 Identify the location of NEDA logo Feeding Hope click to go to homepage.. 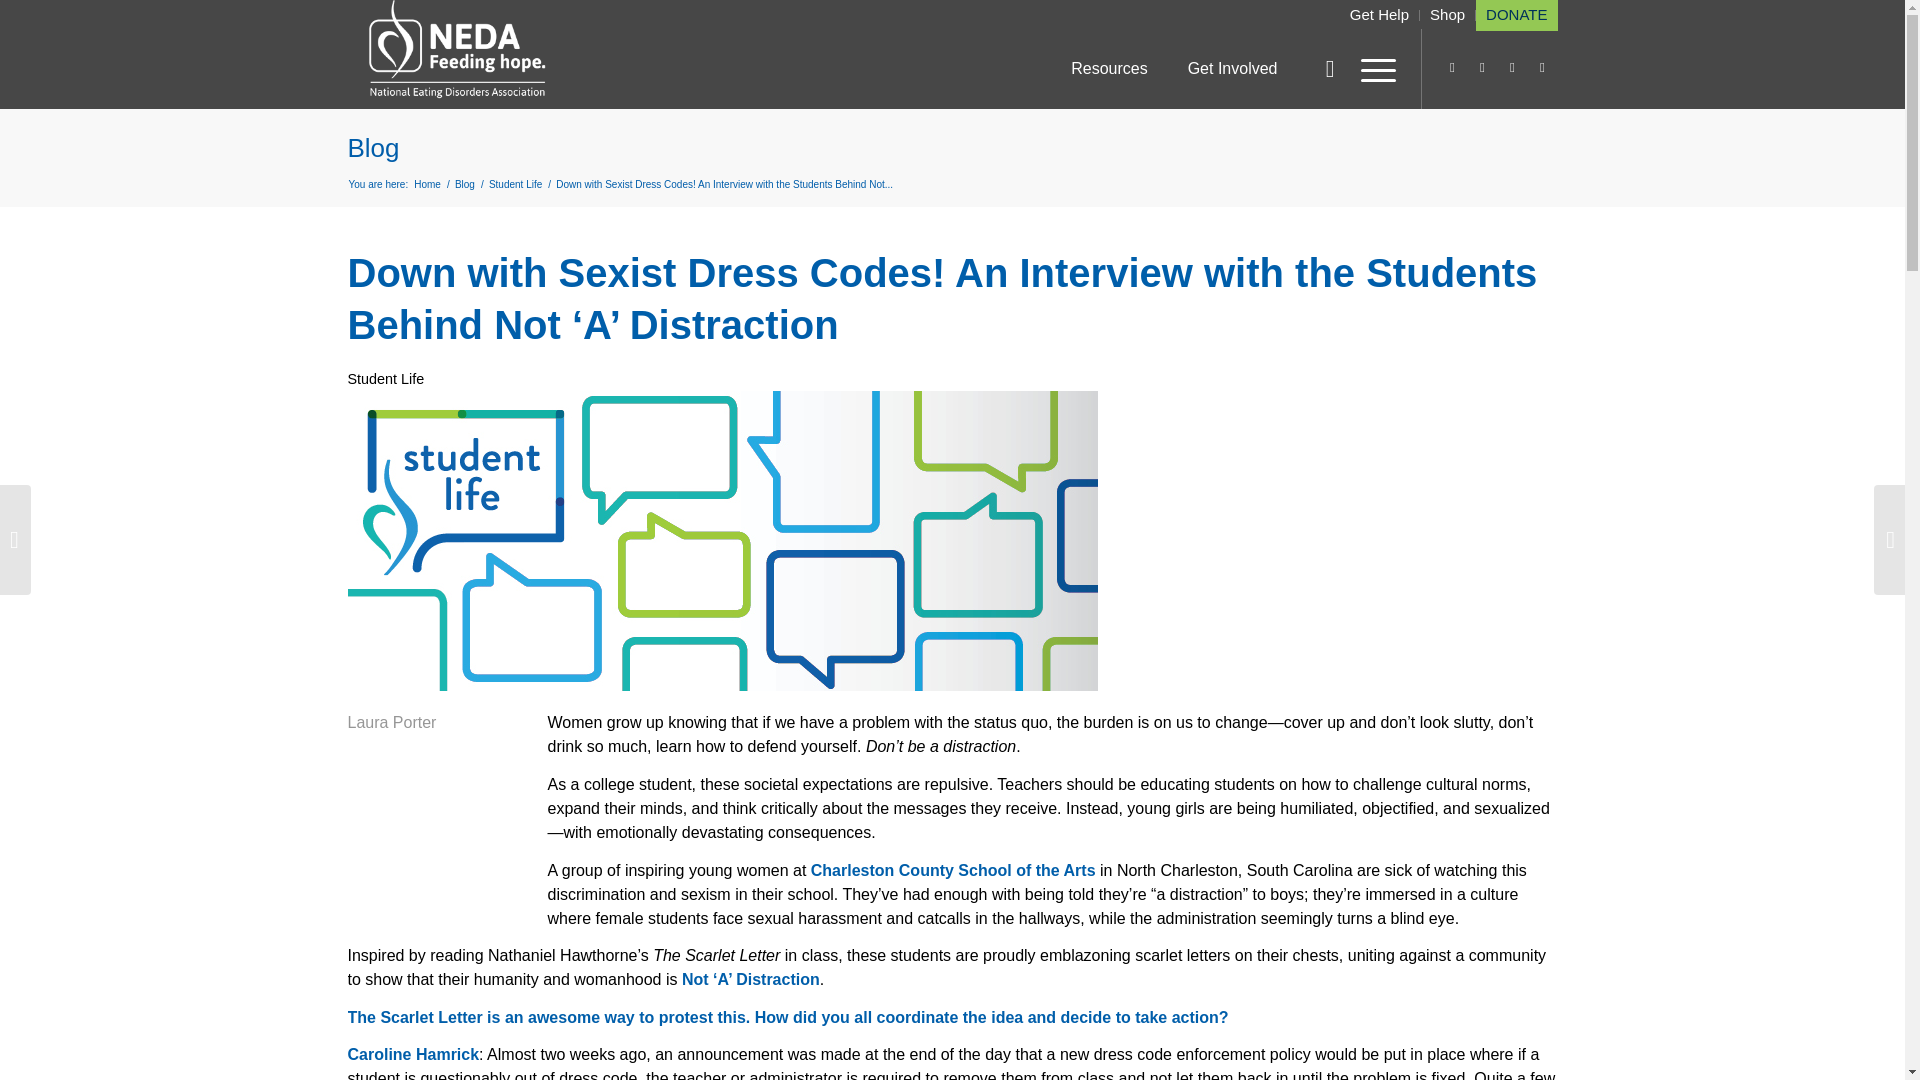
(458, 50).